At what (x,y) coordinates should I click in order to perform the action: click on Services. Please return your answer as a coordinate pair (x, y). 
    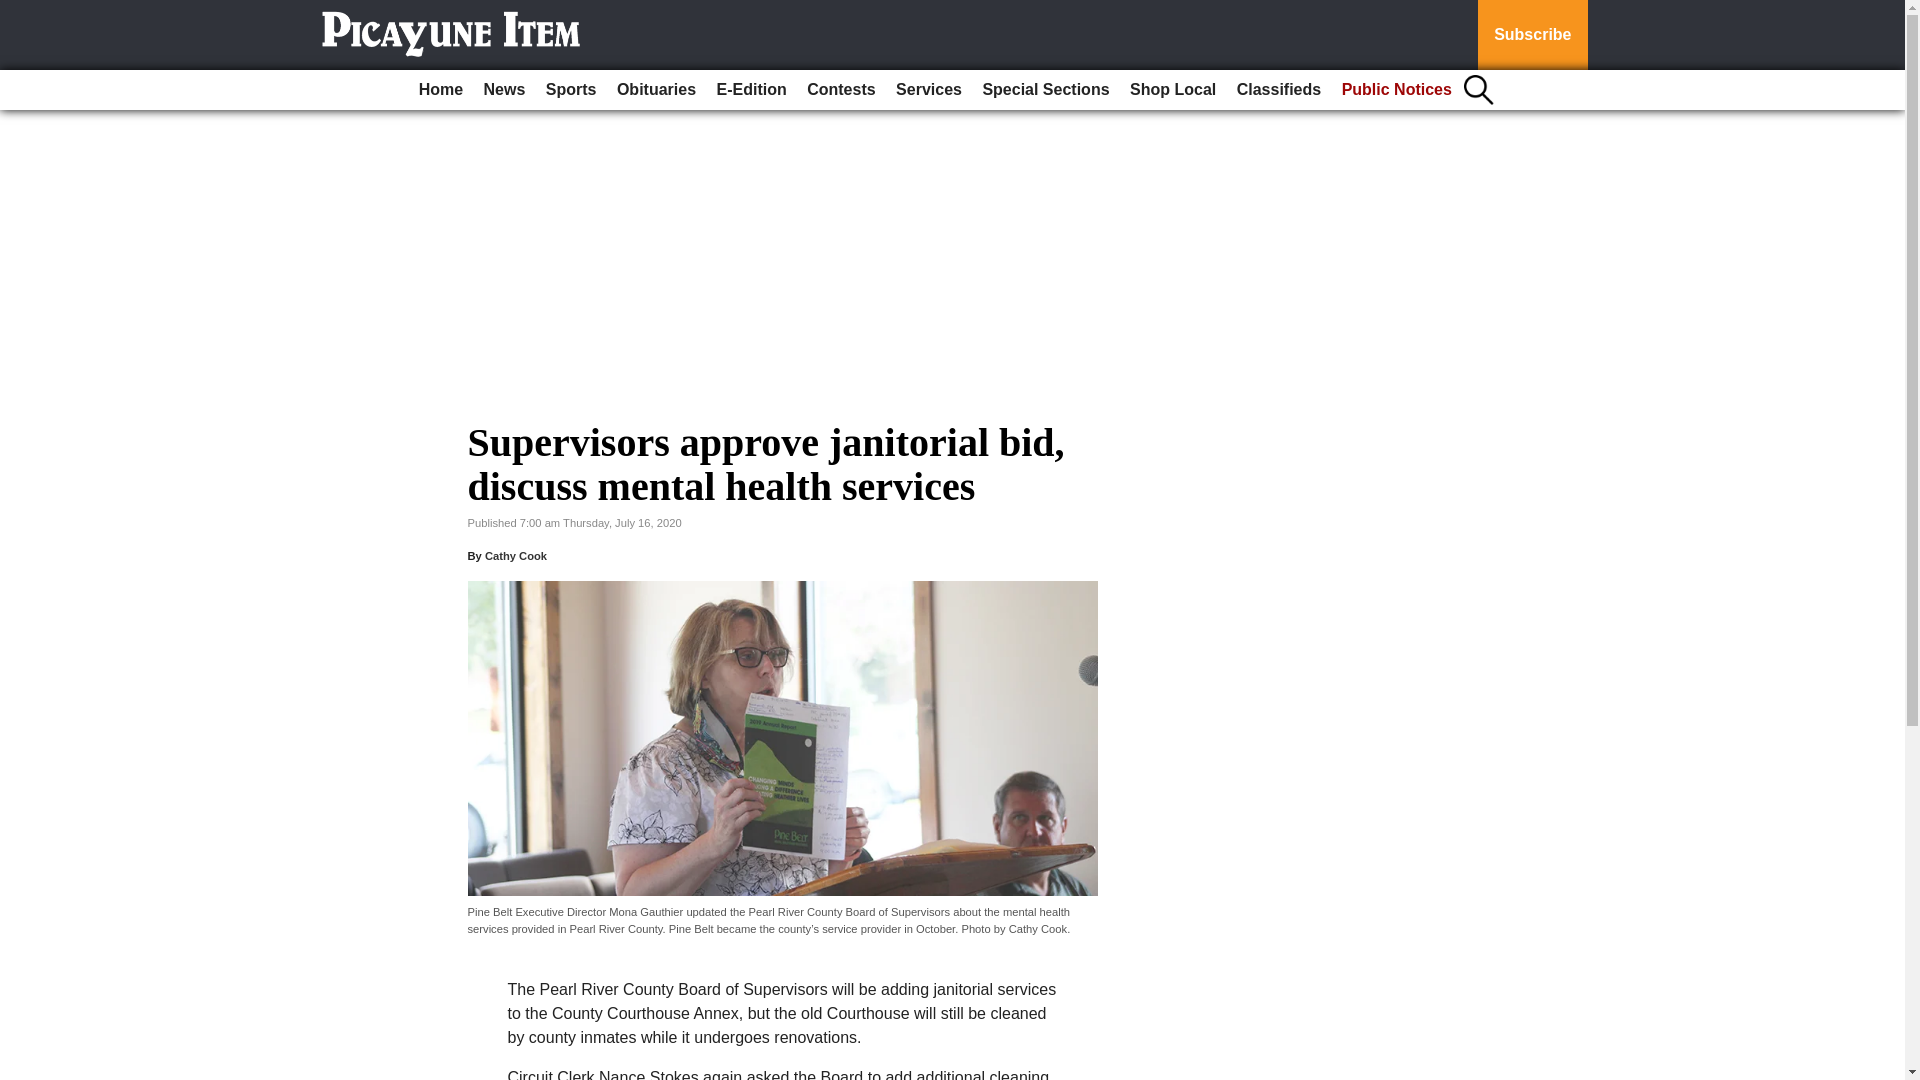
    Looking at the image, I should click on (928, 90).